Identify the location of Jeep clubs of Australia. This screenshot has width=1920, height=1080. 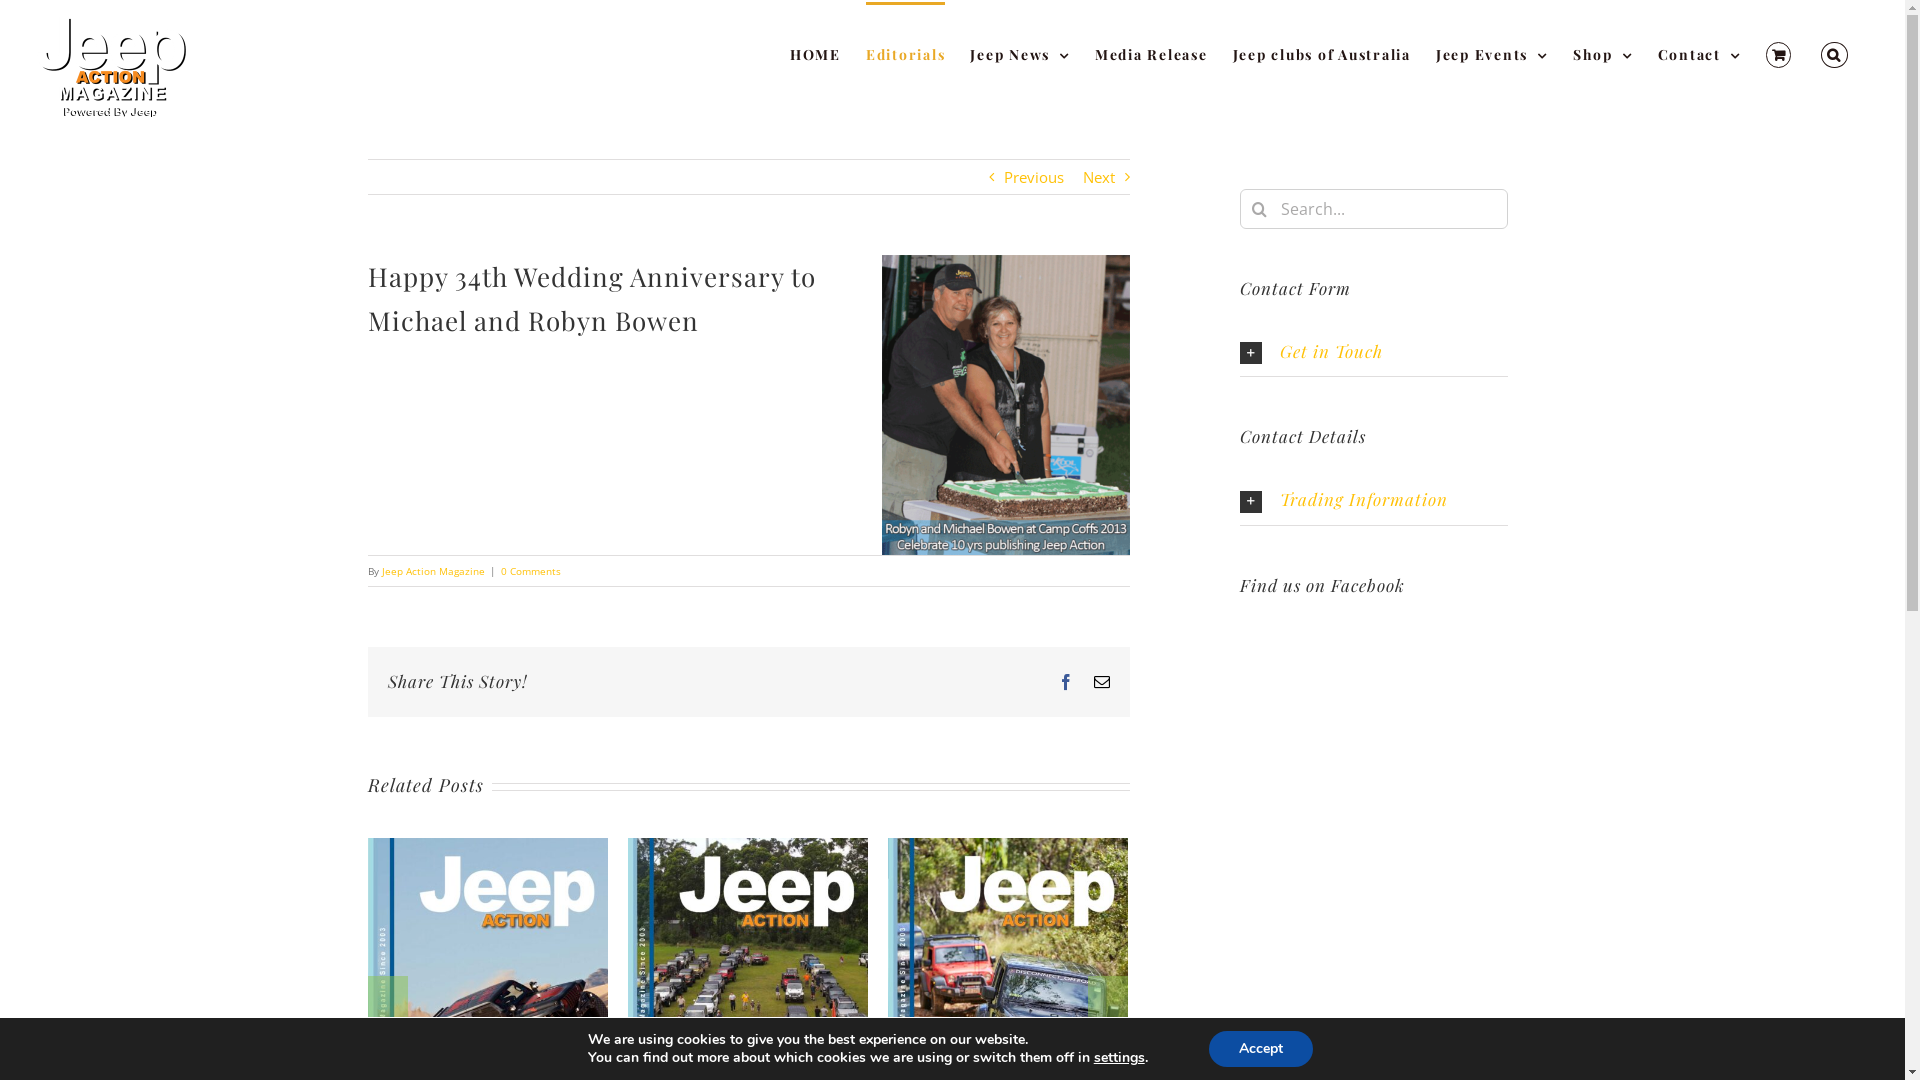
(1322, 54).